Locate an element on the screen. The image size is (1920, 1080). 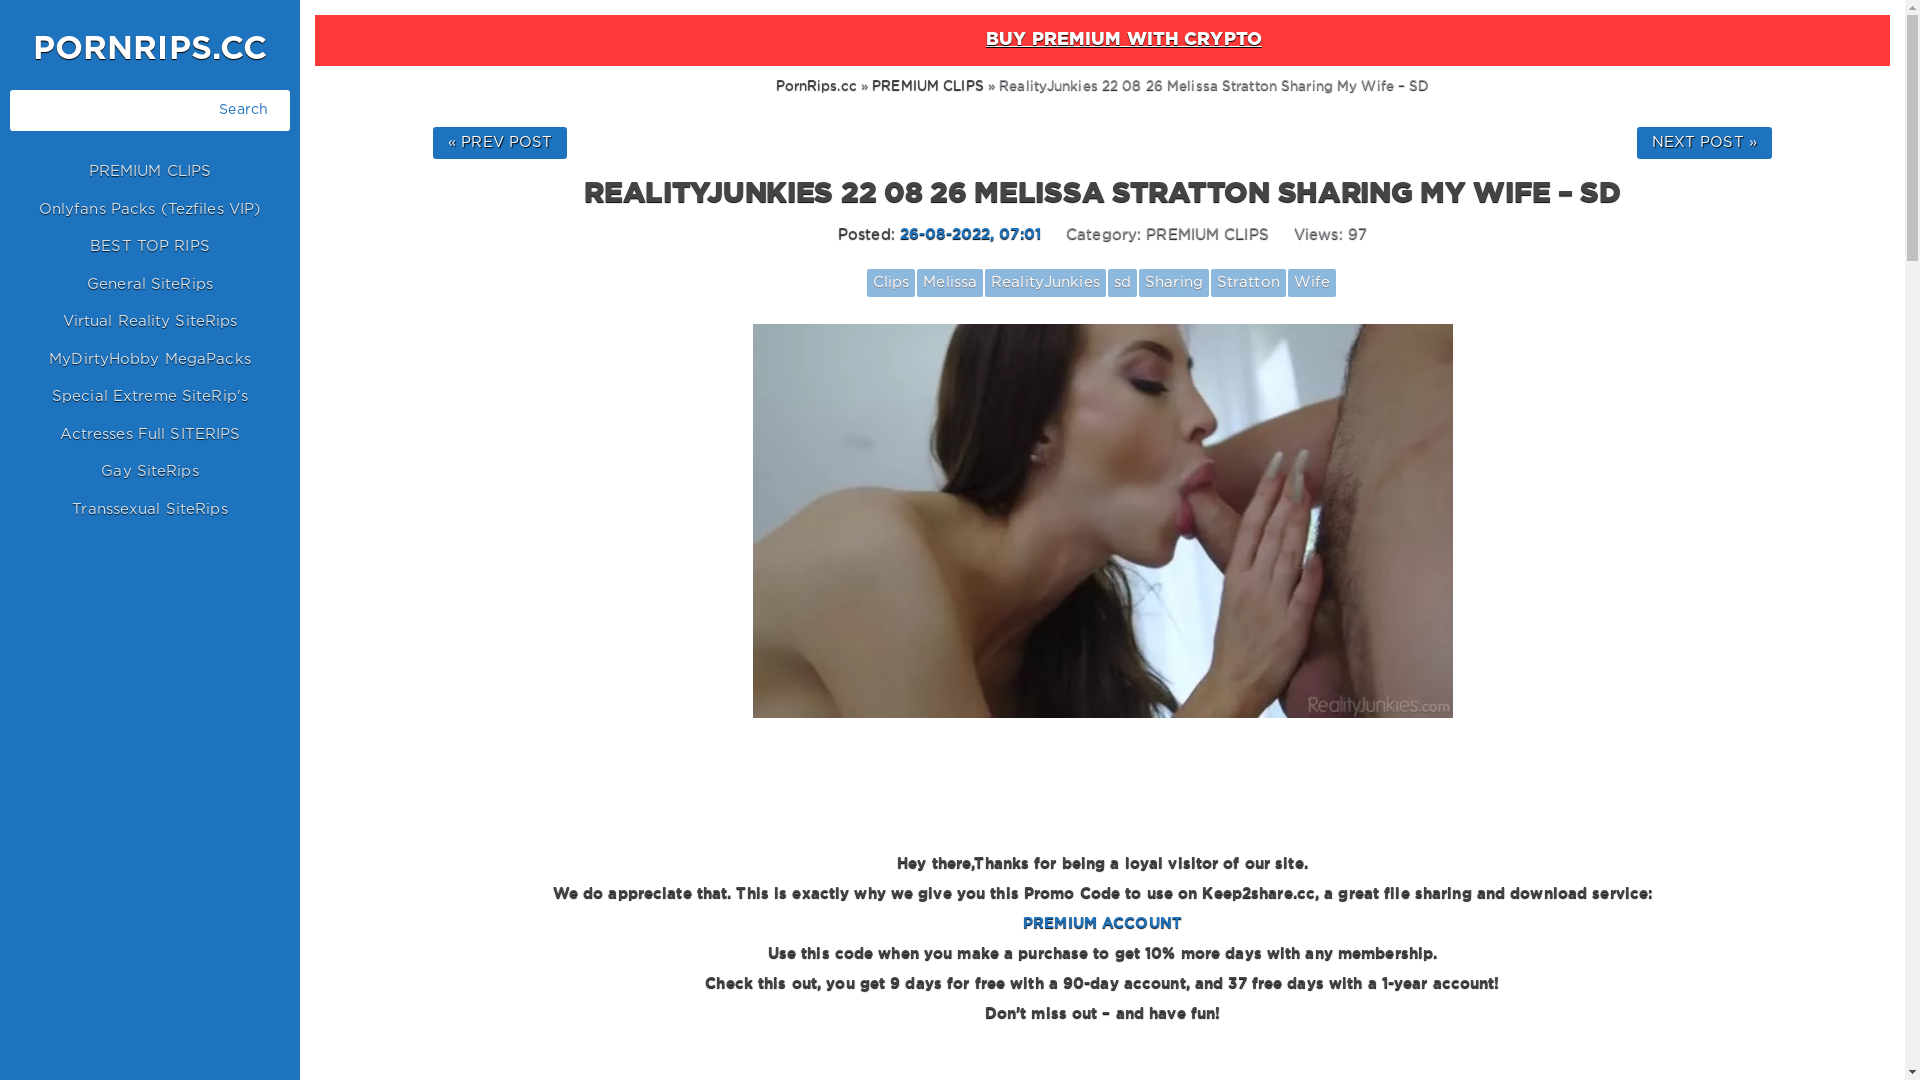
Stratton is located at coordinates (1248, 284).